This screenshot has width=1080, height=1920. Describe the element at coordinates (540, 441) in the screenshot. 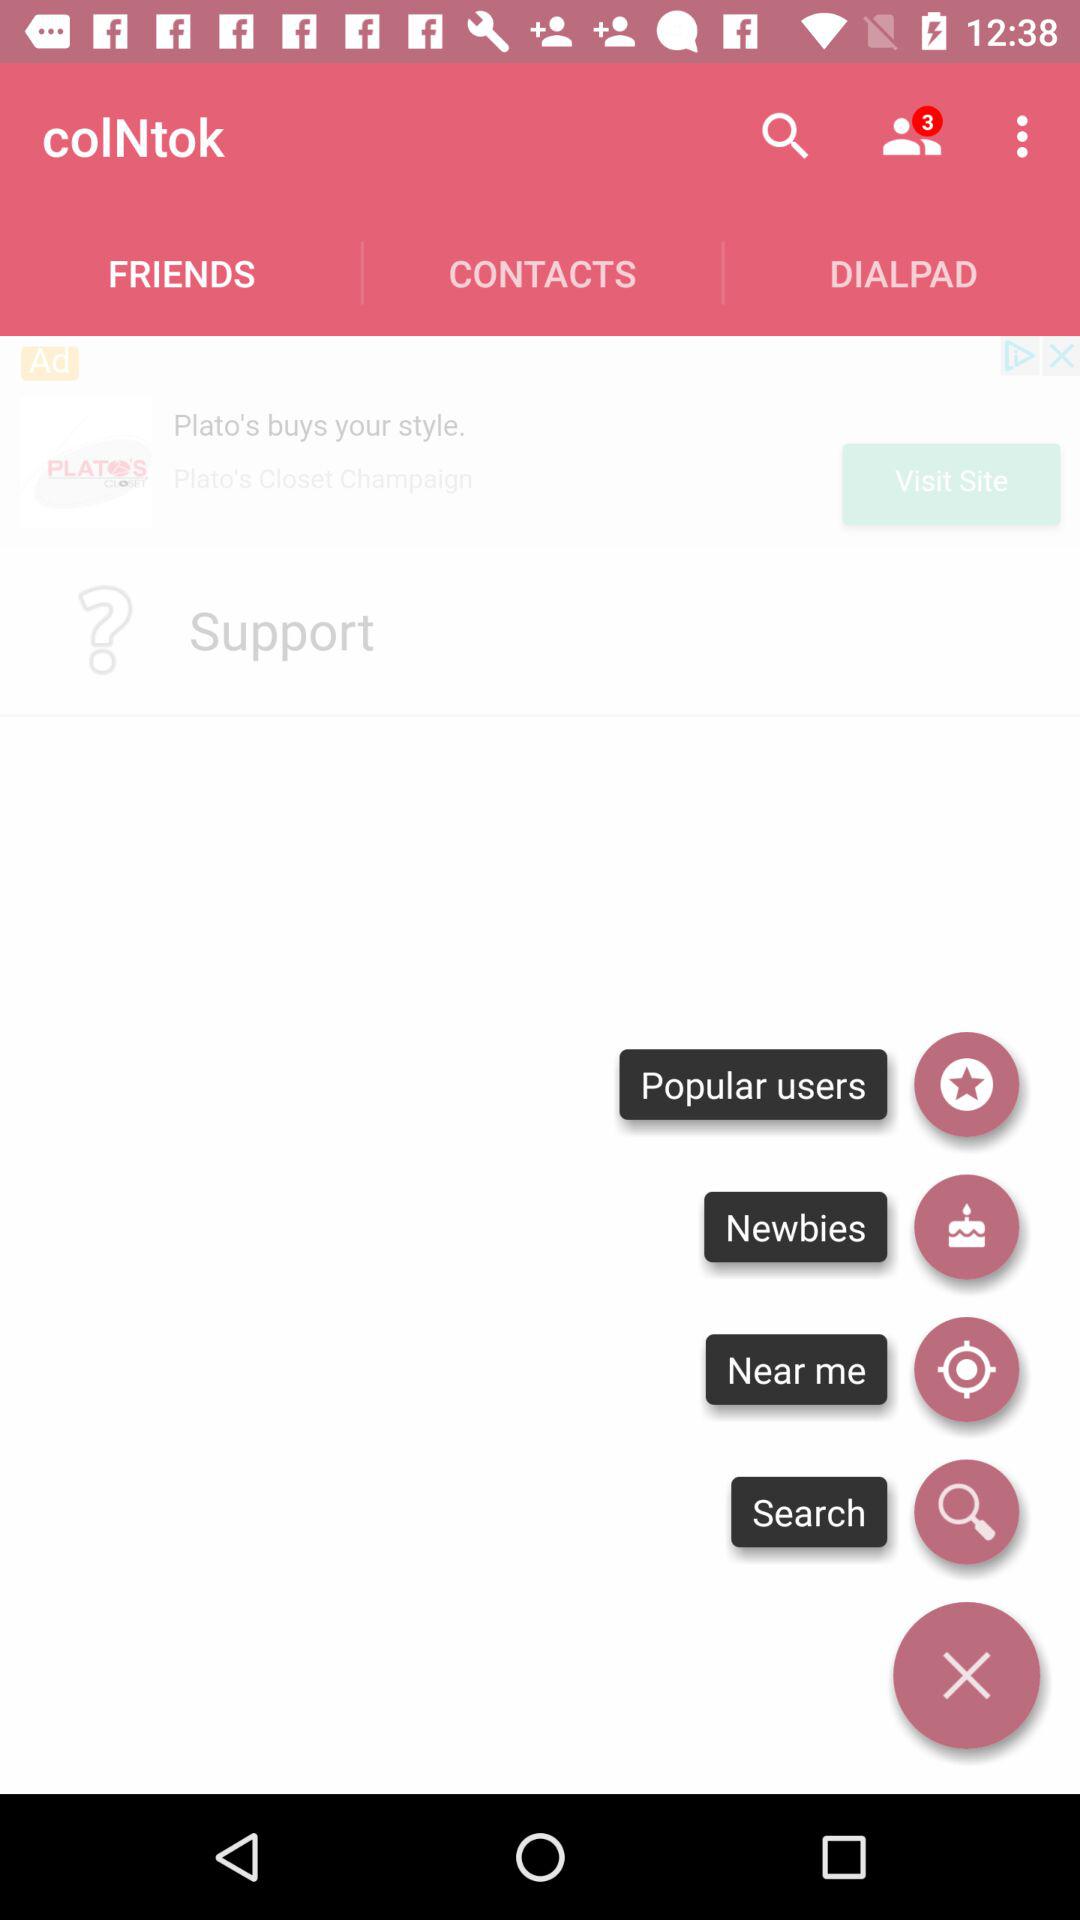

I see `an inviting to visit a site` at that location.